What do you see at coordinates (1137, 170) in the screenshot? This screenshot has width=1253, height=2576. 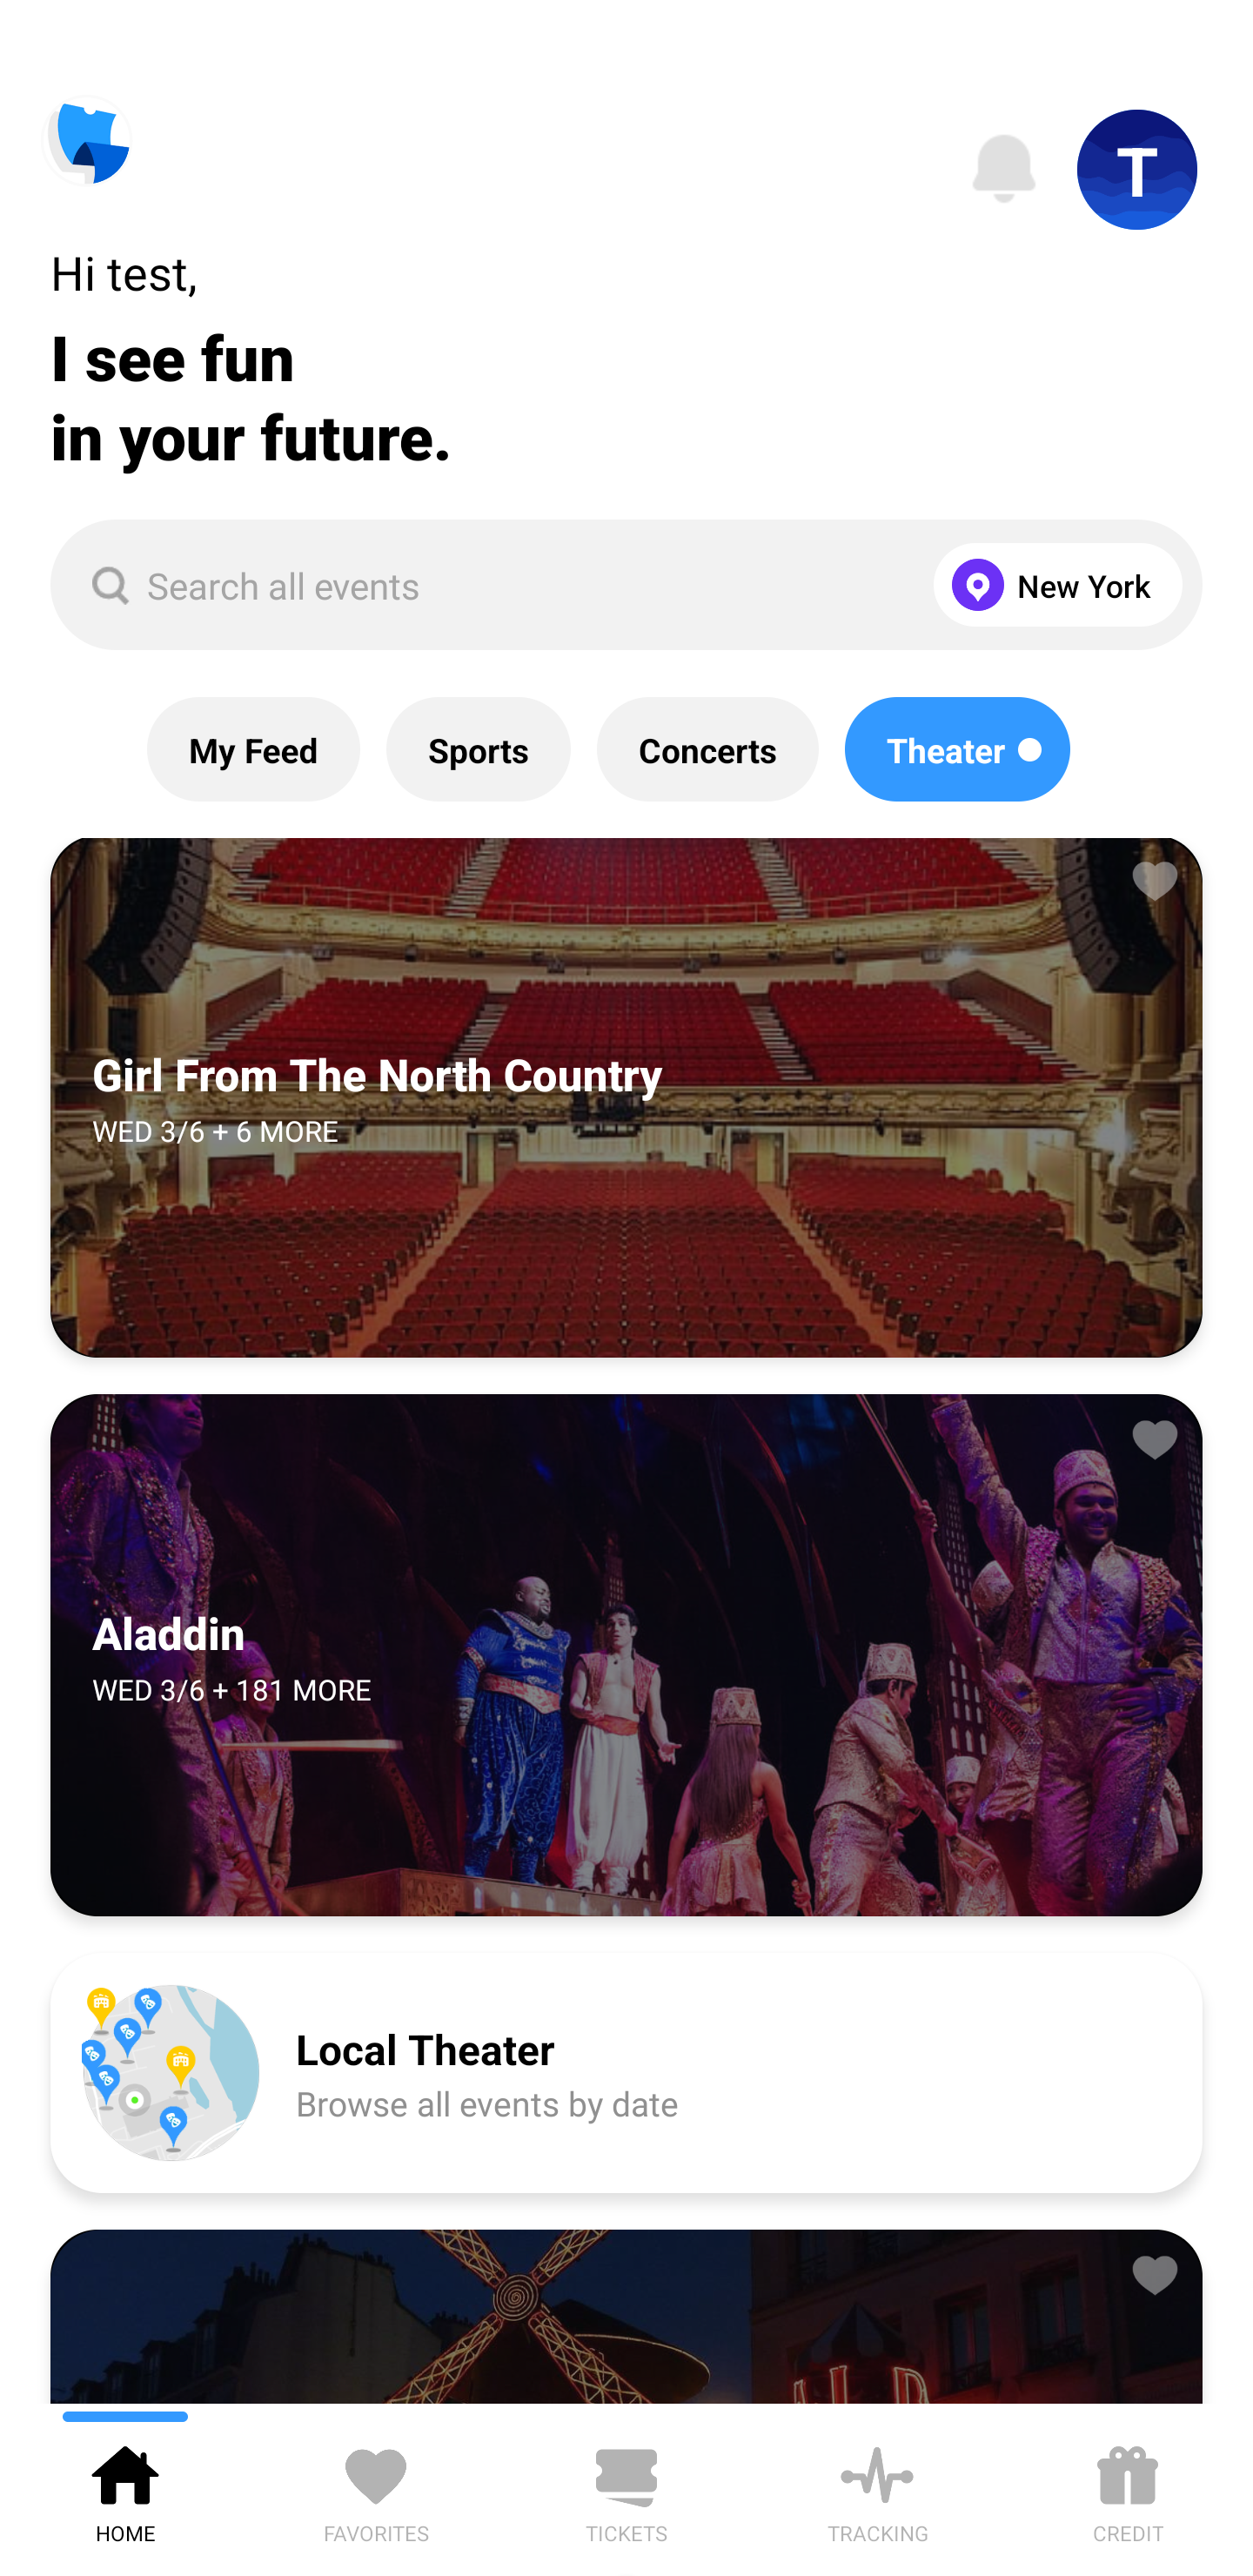 I see `T` at bounding box center [1137, 170].